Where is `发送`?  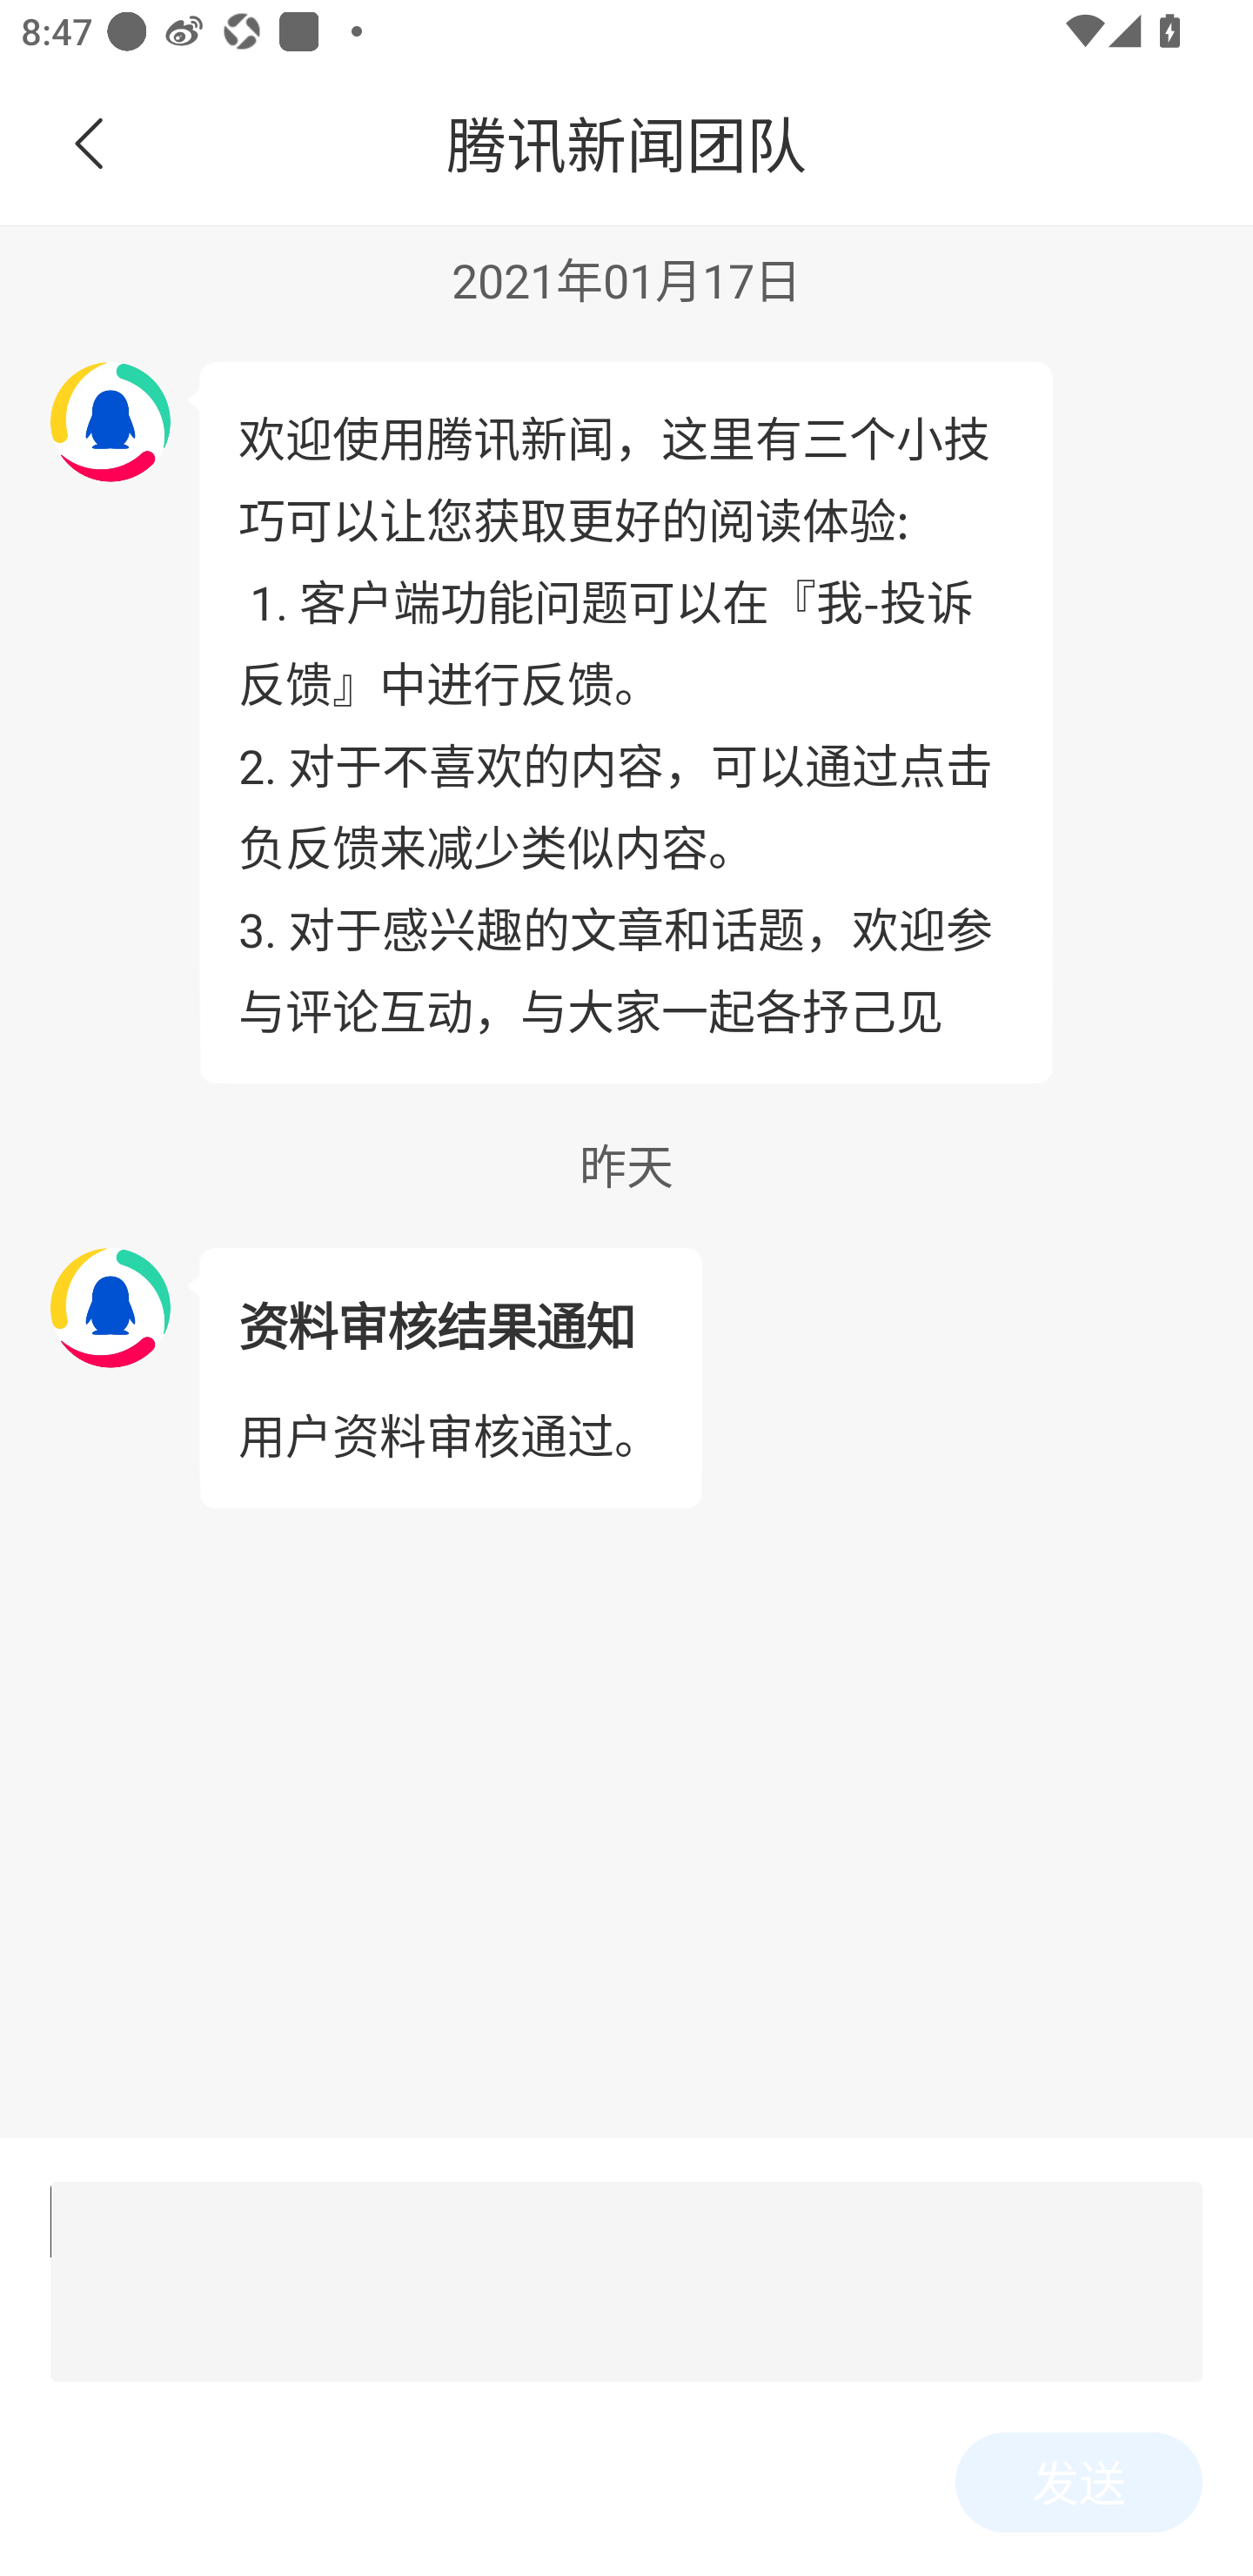 发送 is located at coordinates (1079, 2482).